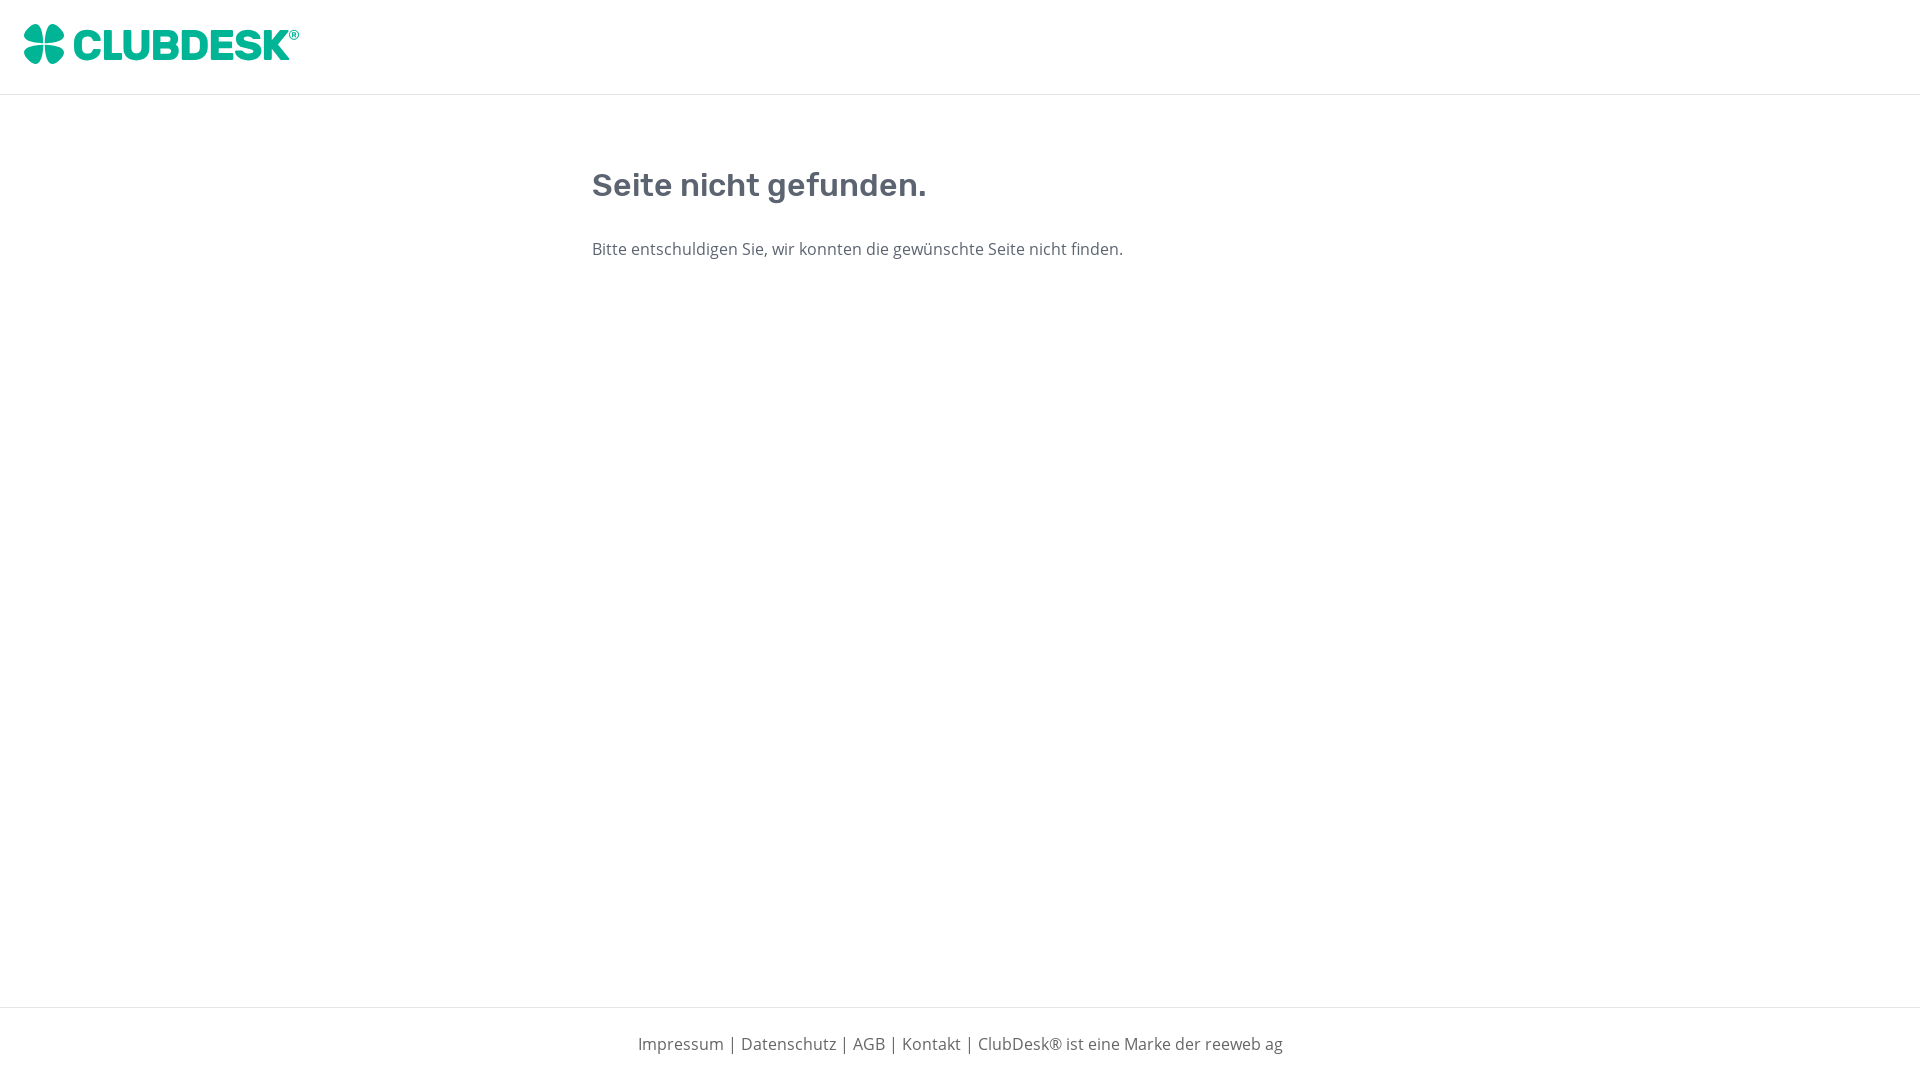 Image resolution: width=1920 pixels, height=1080 pixels. What do you see at coordinates (868, 1044) in the screenshot?
I see `AGB` at bounding box center [868, 1044].